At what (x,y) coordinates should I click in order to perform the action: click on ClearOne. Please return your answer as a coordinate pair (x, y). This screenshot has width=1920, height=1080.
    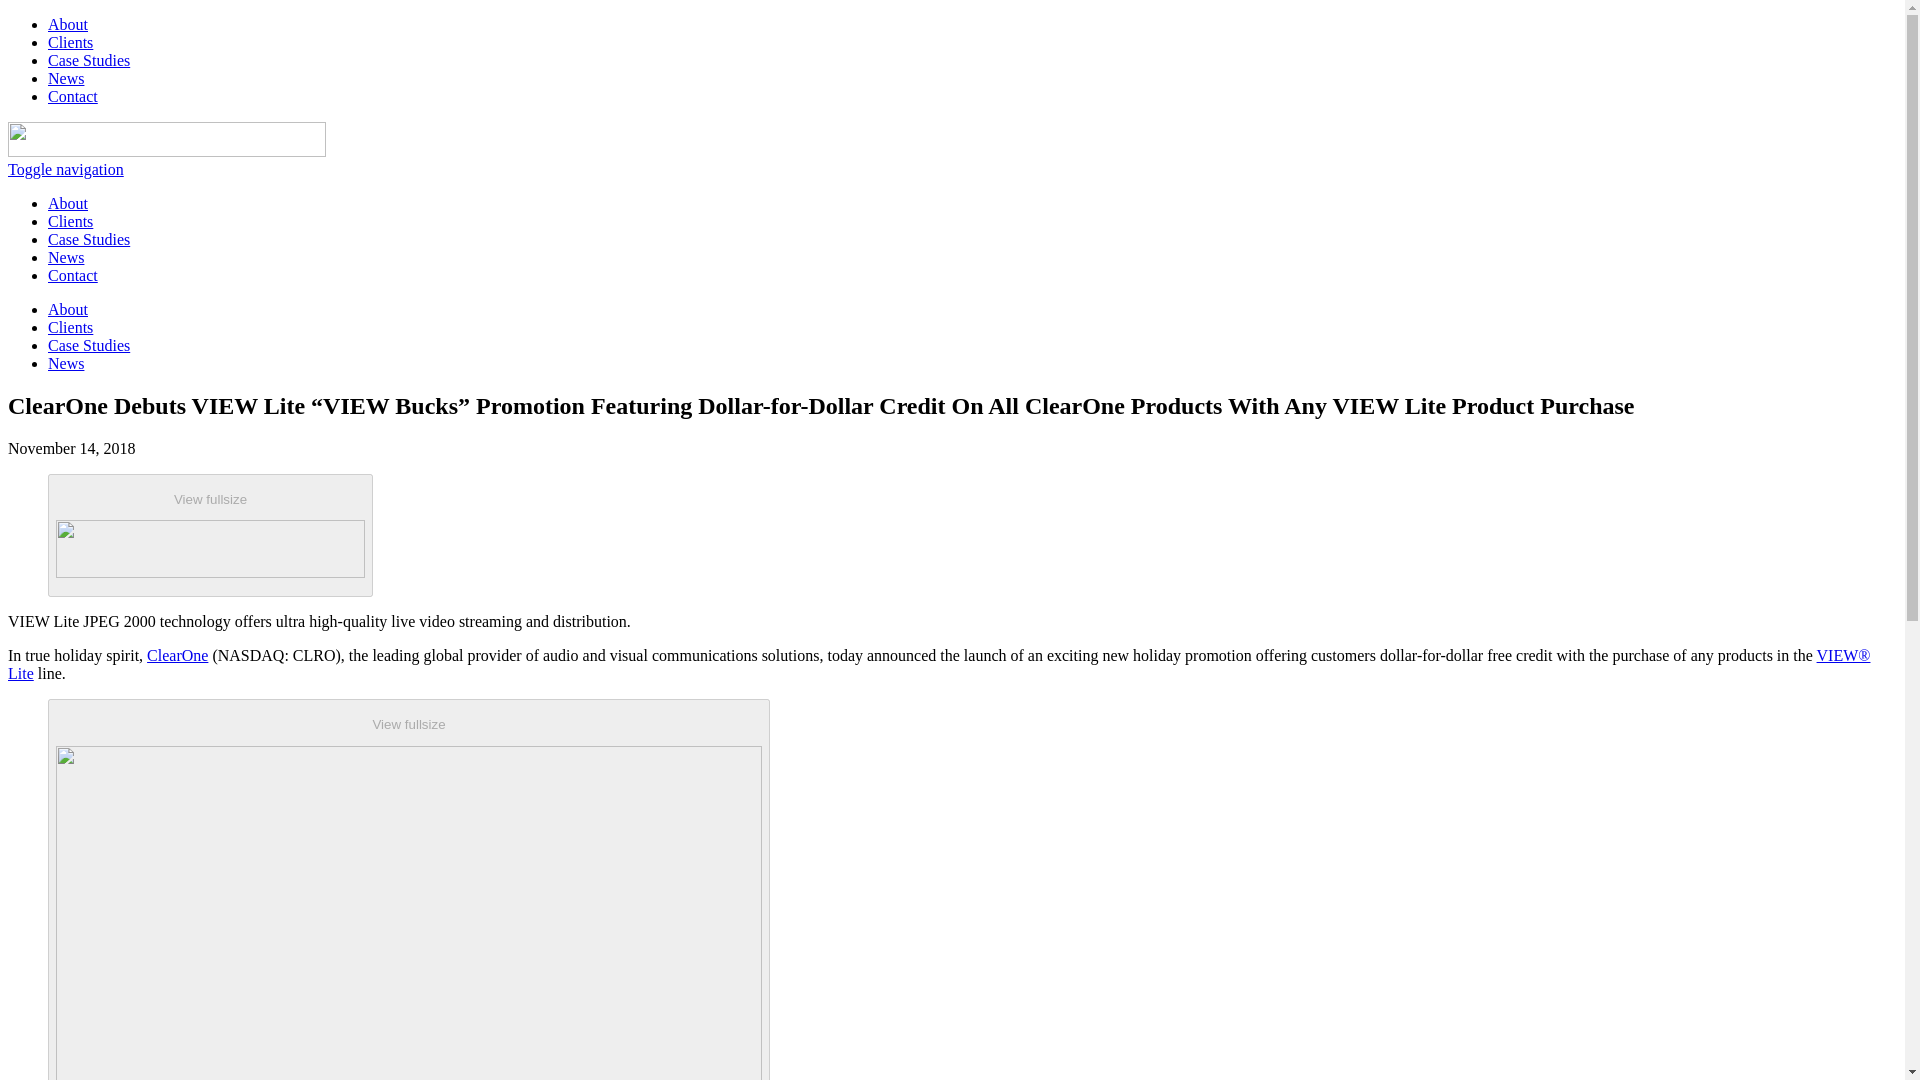
    Looking at the image, I should click on (177, 655).